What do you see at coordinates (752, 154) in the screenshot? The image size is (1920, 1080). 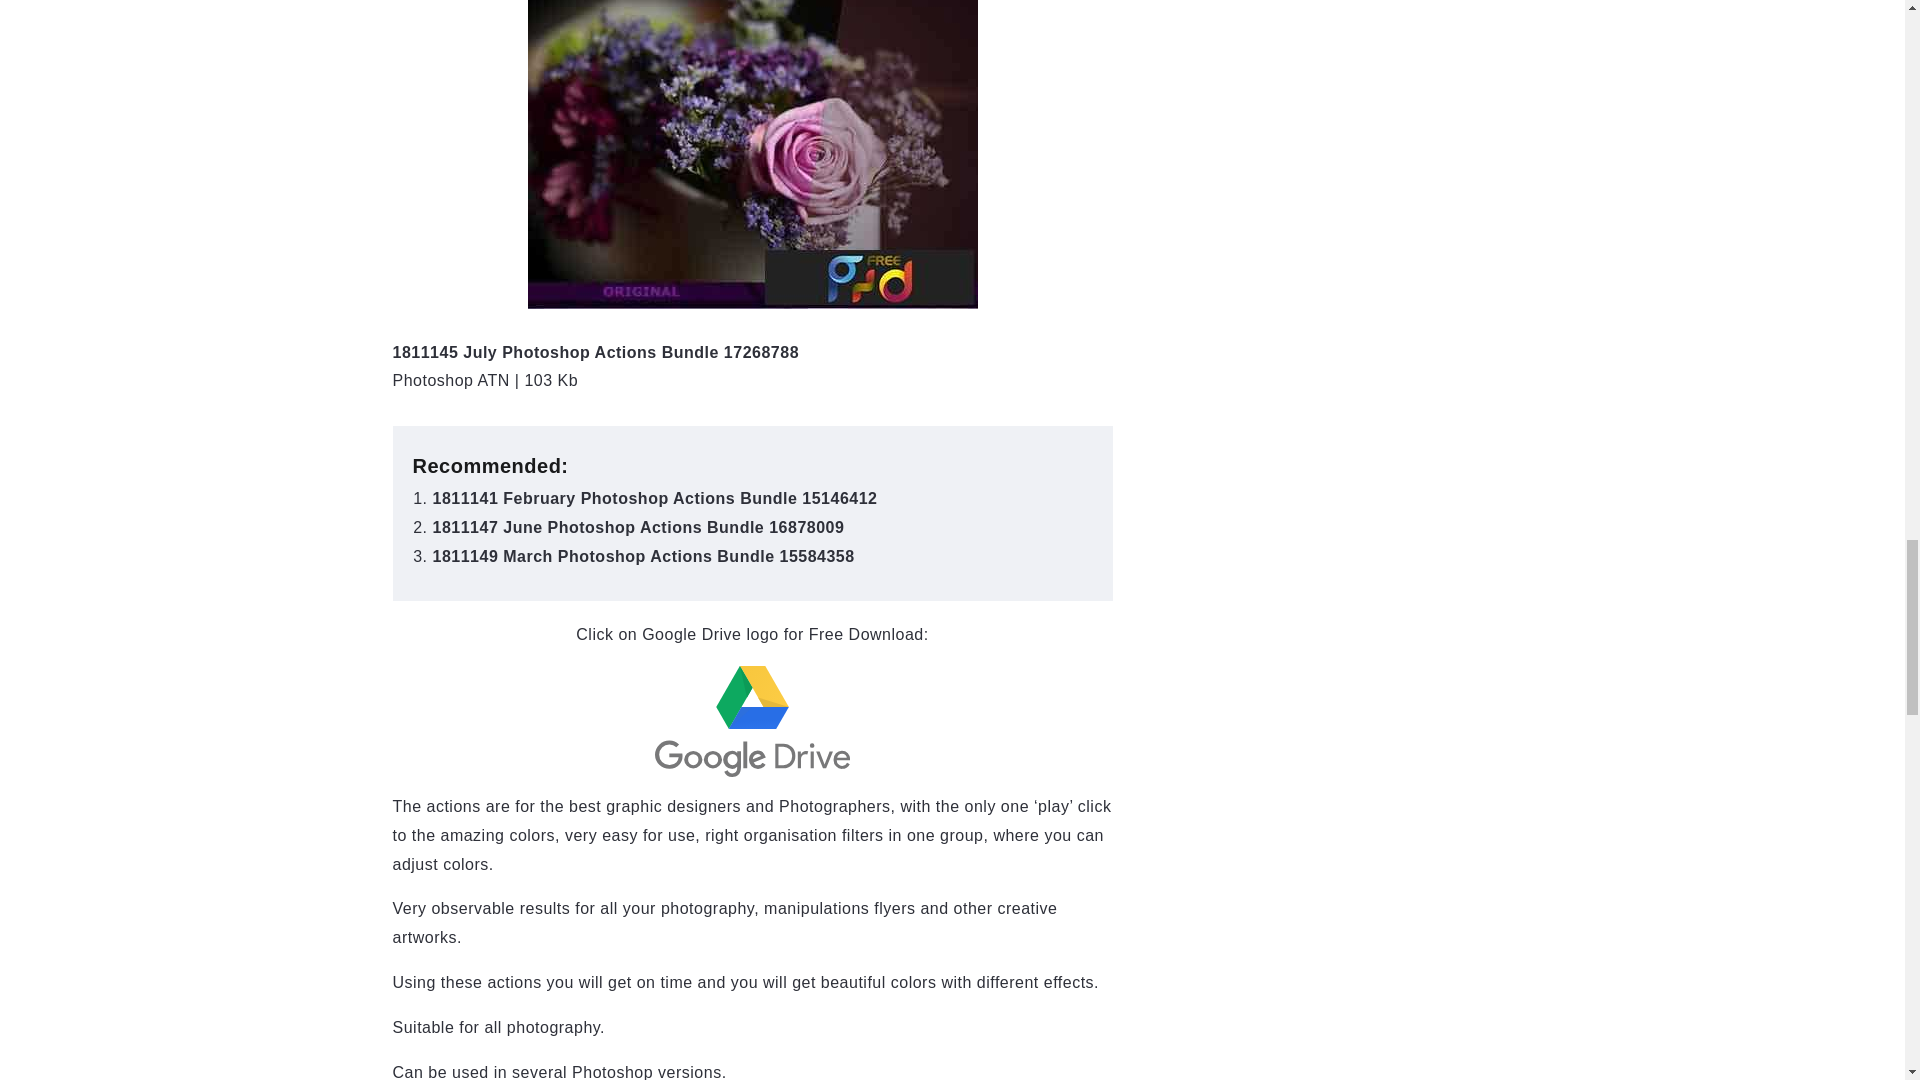 I see `1811145 July Photoshop Actions Bundle 17268788 1` at bounding box center [752, 154].